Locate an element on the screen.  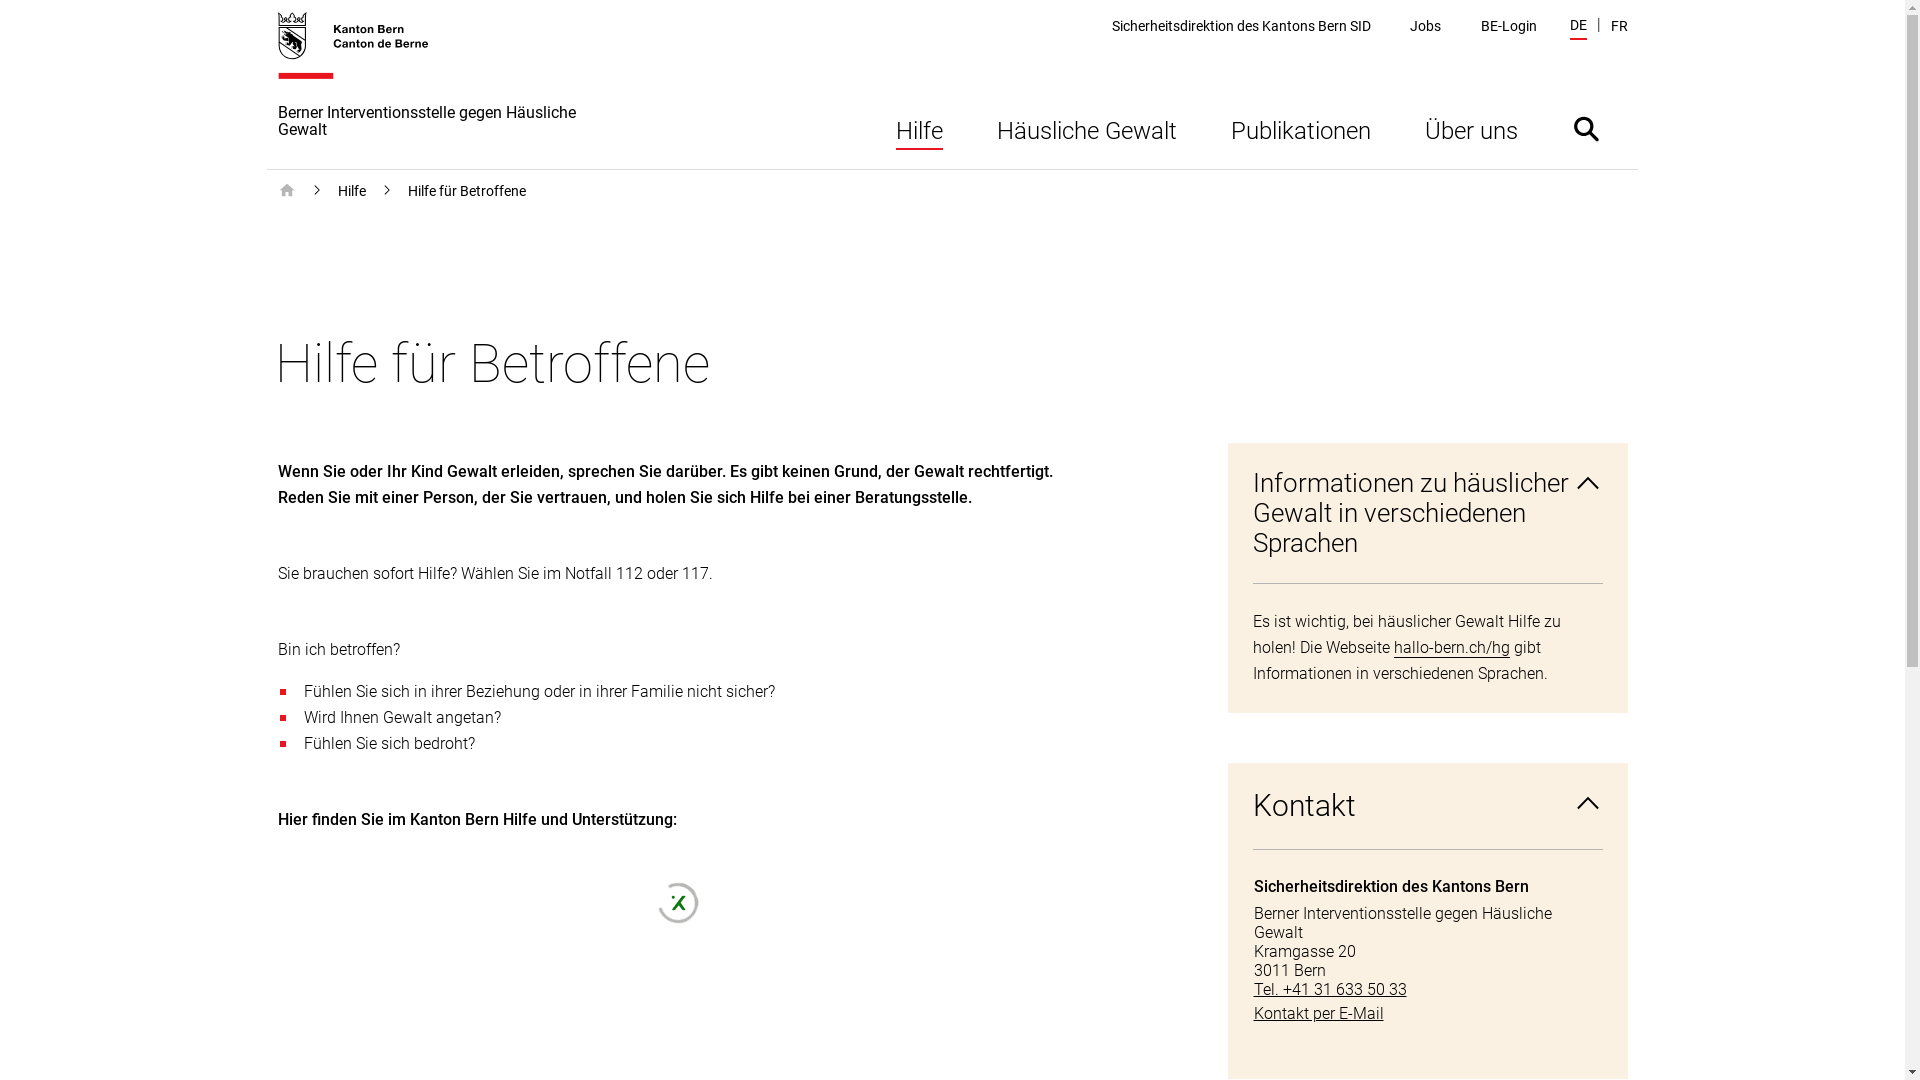
Tel. +41 31 633 50 33 is located at coordinates (1428, 990).